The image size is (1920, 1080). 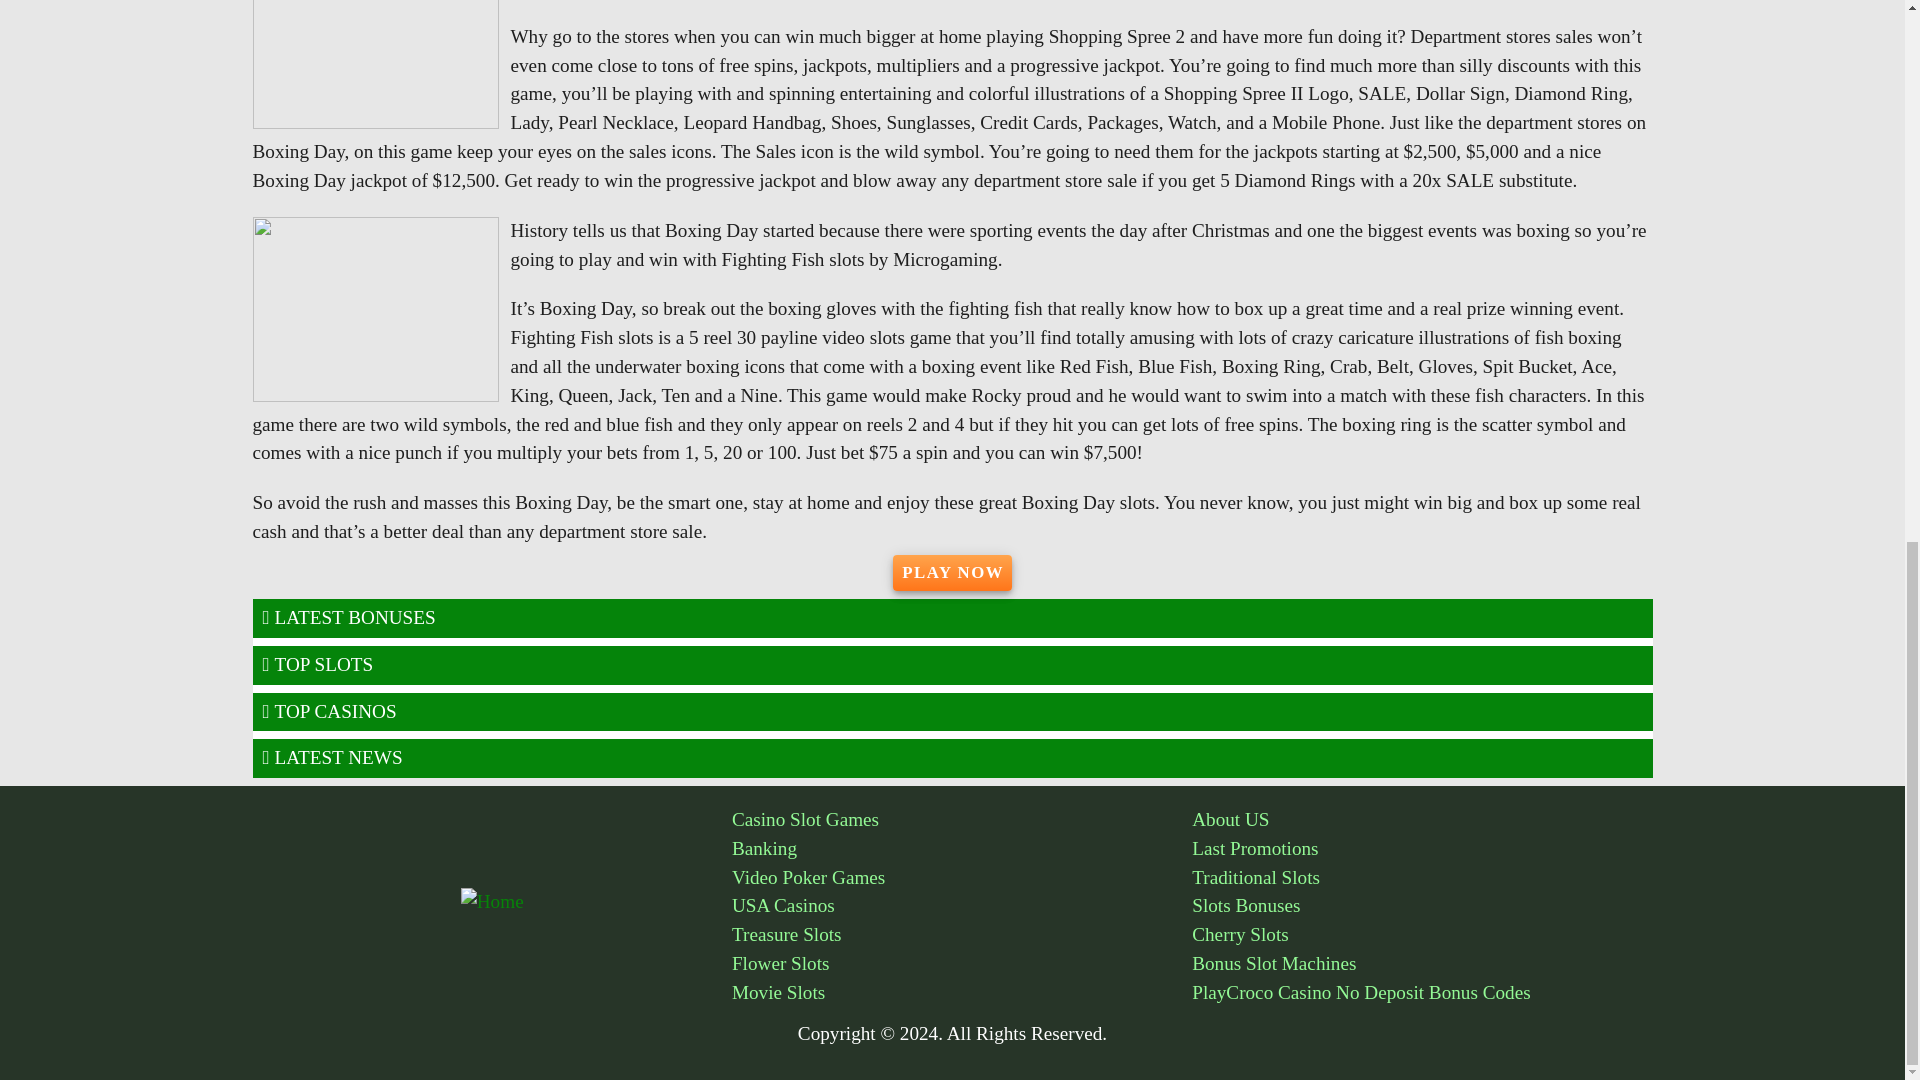 I want to click on Slots Bonuses, so click(x=1422, y=906).